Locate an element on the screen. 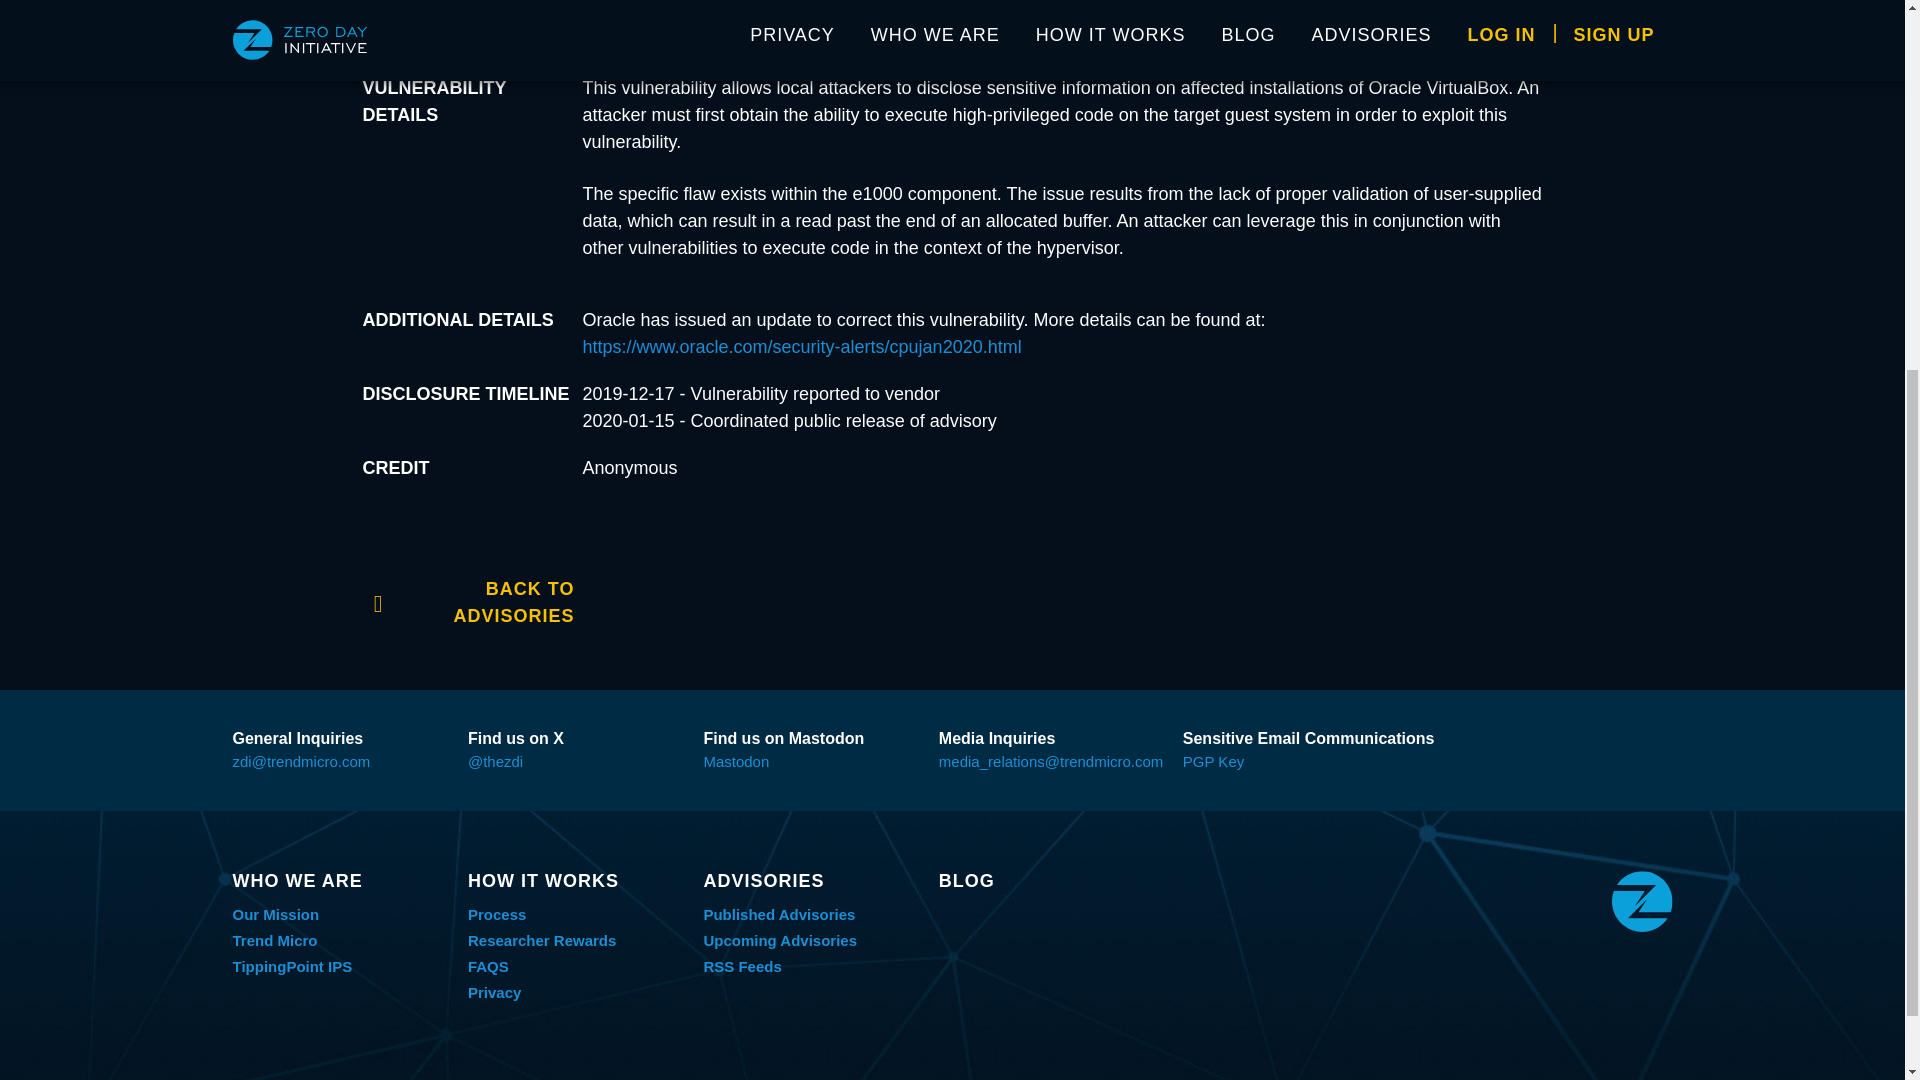  Process is located at coordinates (497, 914).